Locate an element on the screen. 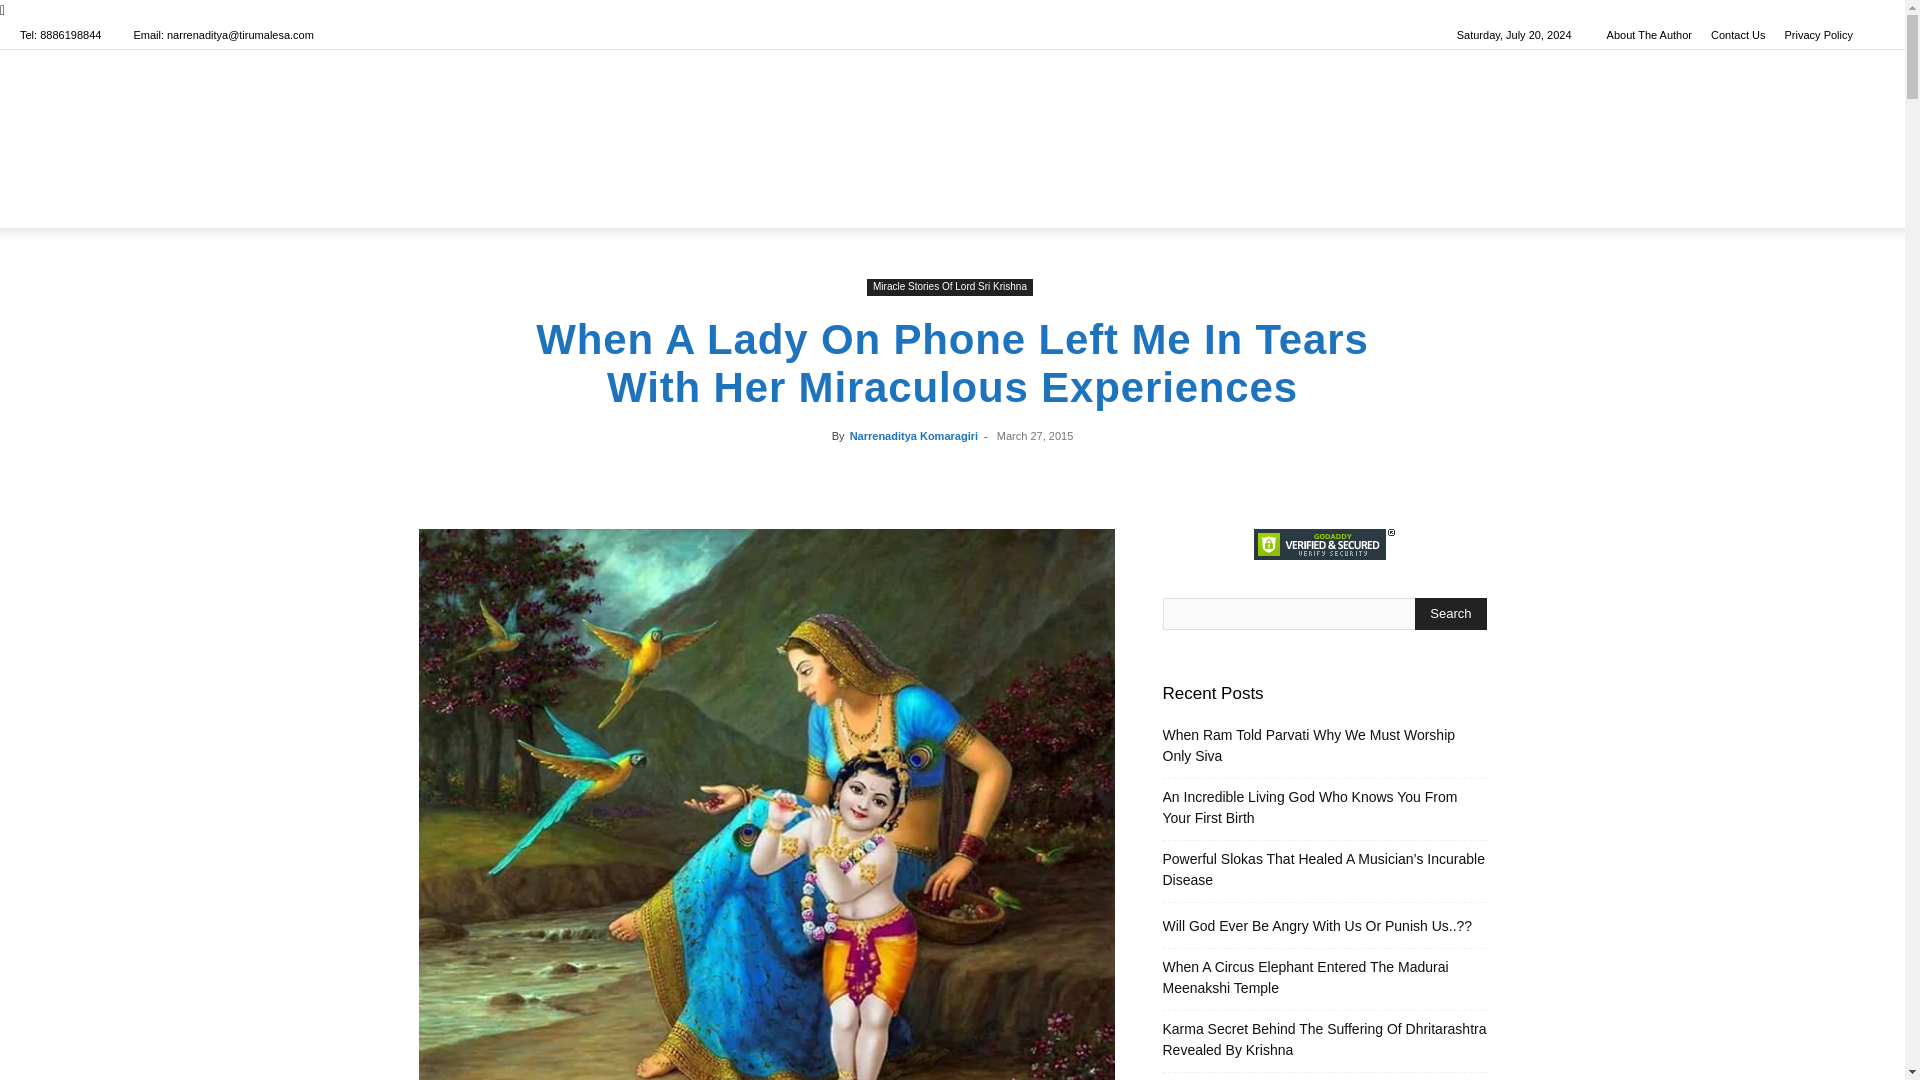  Search is located at coordinates (1840, 284).